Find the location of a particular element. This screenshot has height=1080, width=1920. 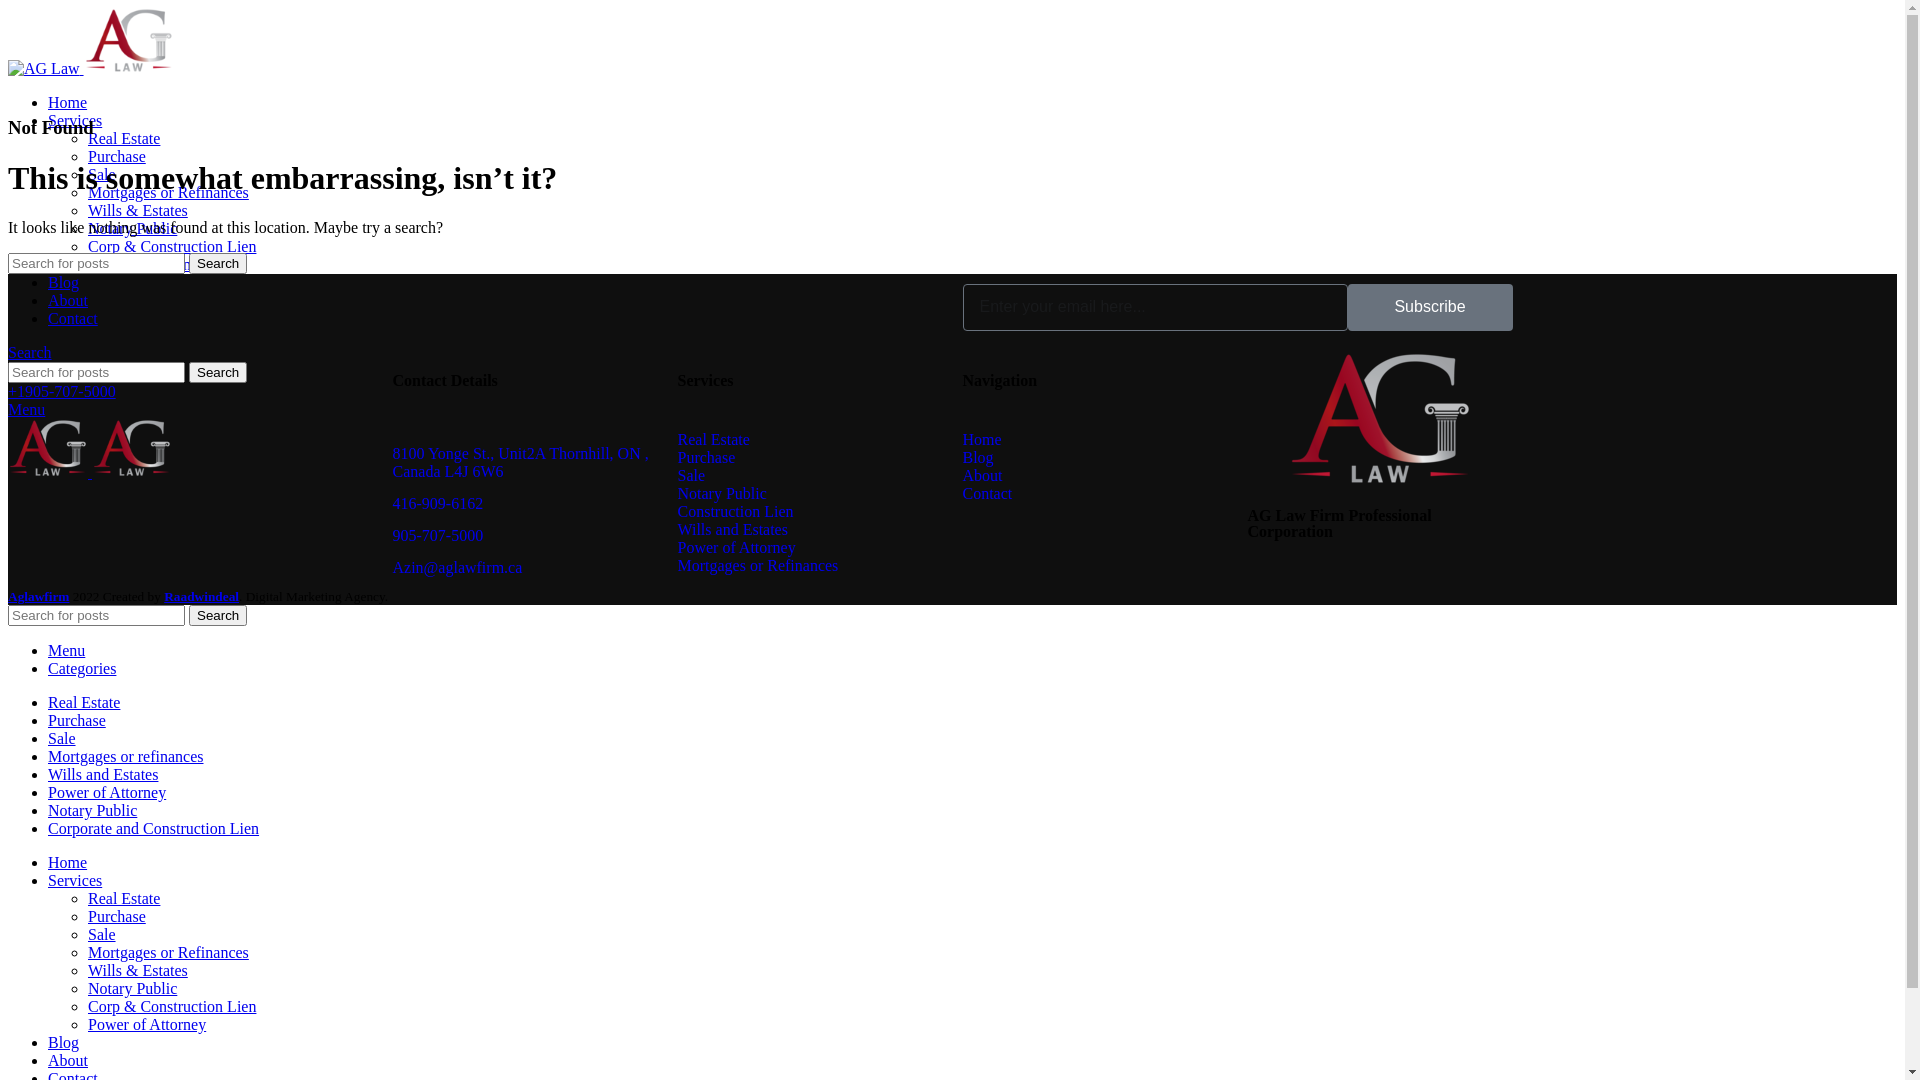

Purchase is located at coordinates (117, 156).